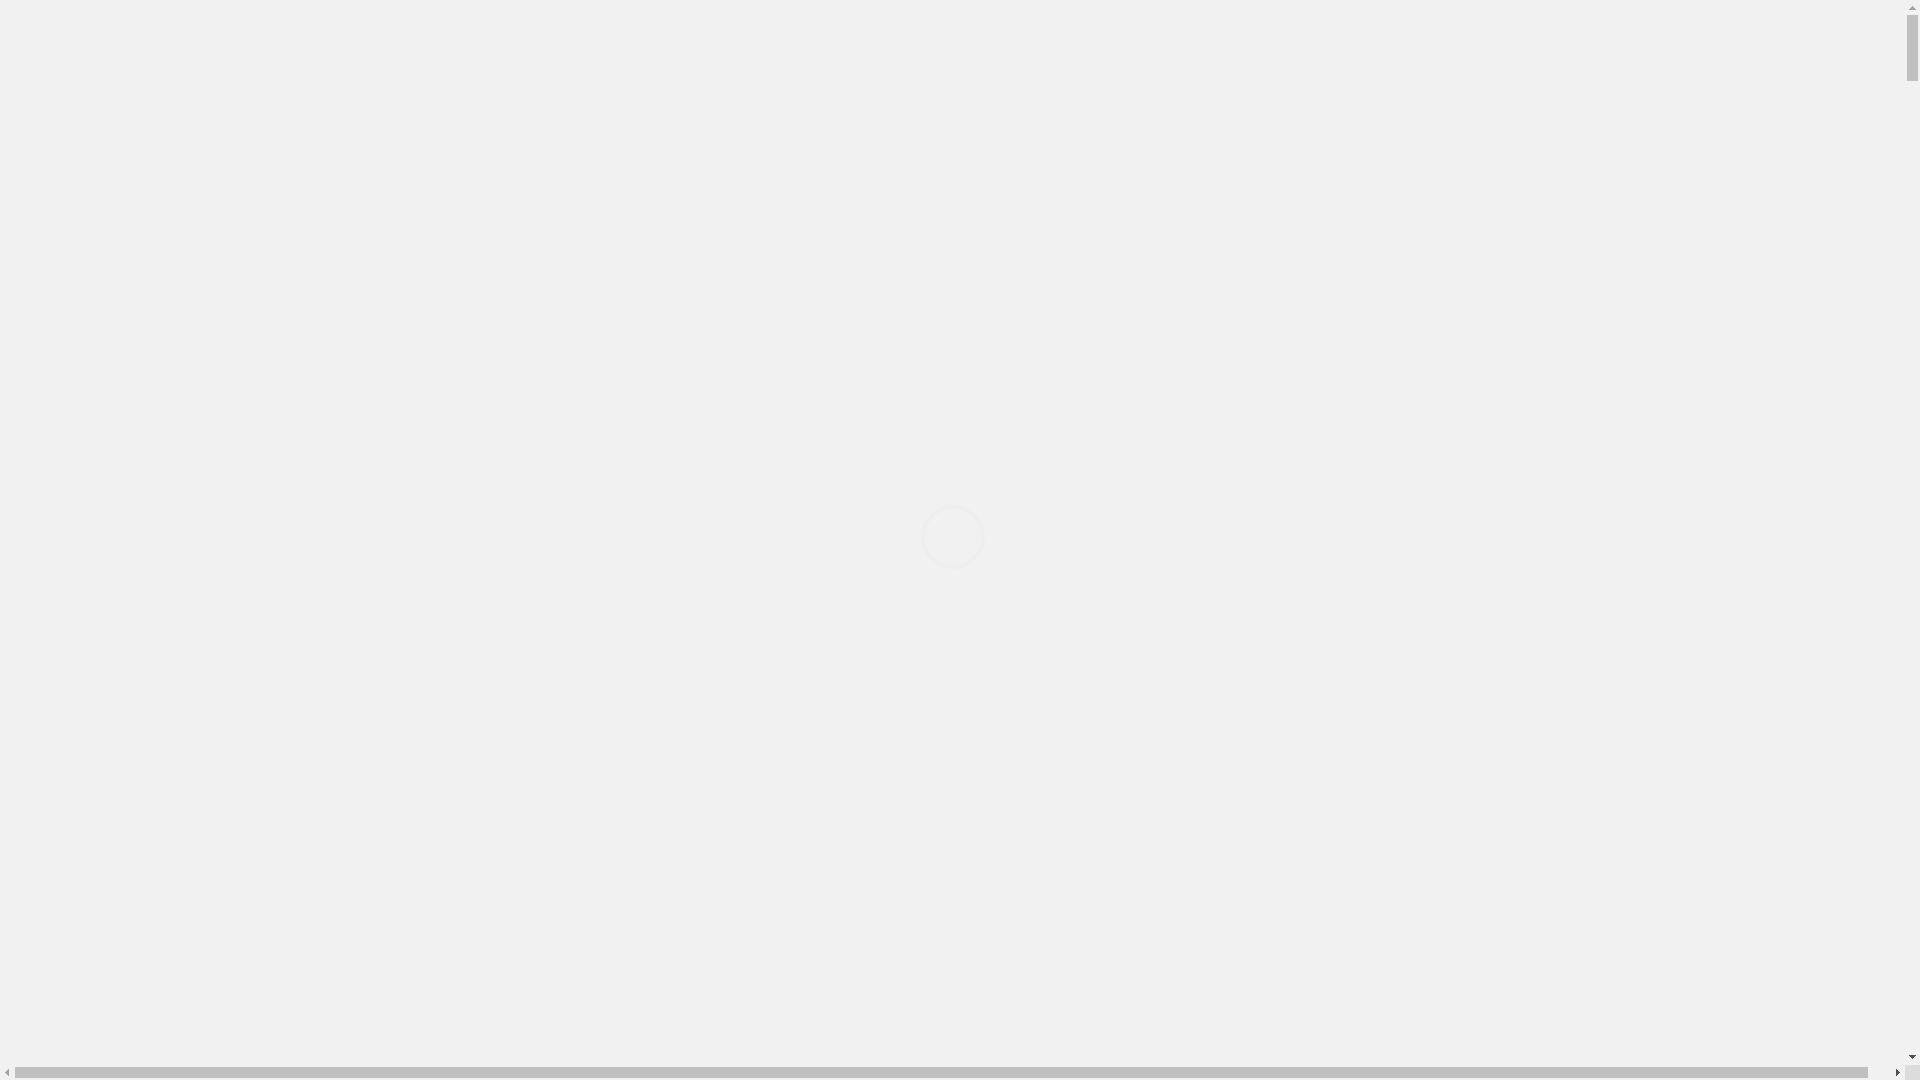 Image resolution: width=1920 pixels, height=1080 pixels. Describe the element at coordinates (76, 566) in the screenshot. I see `Media` at that location.